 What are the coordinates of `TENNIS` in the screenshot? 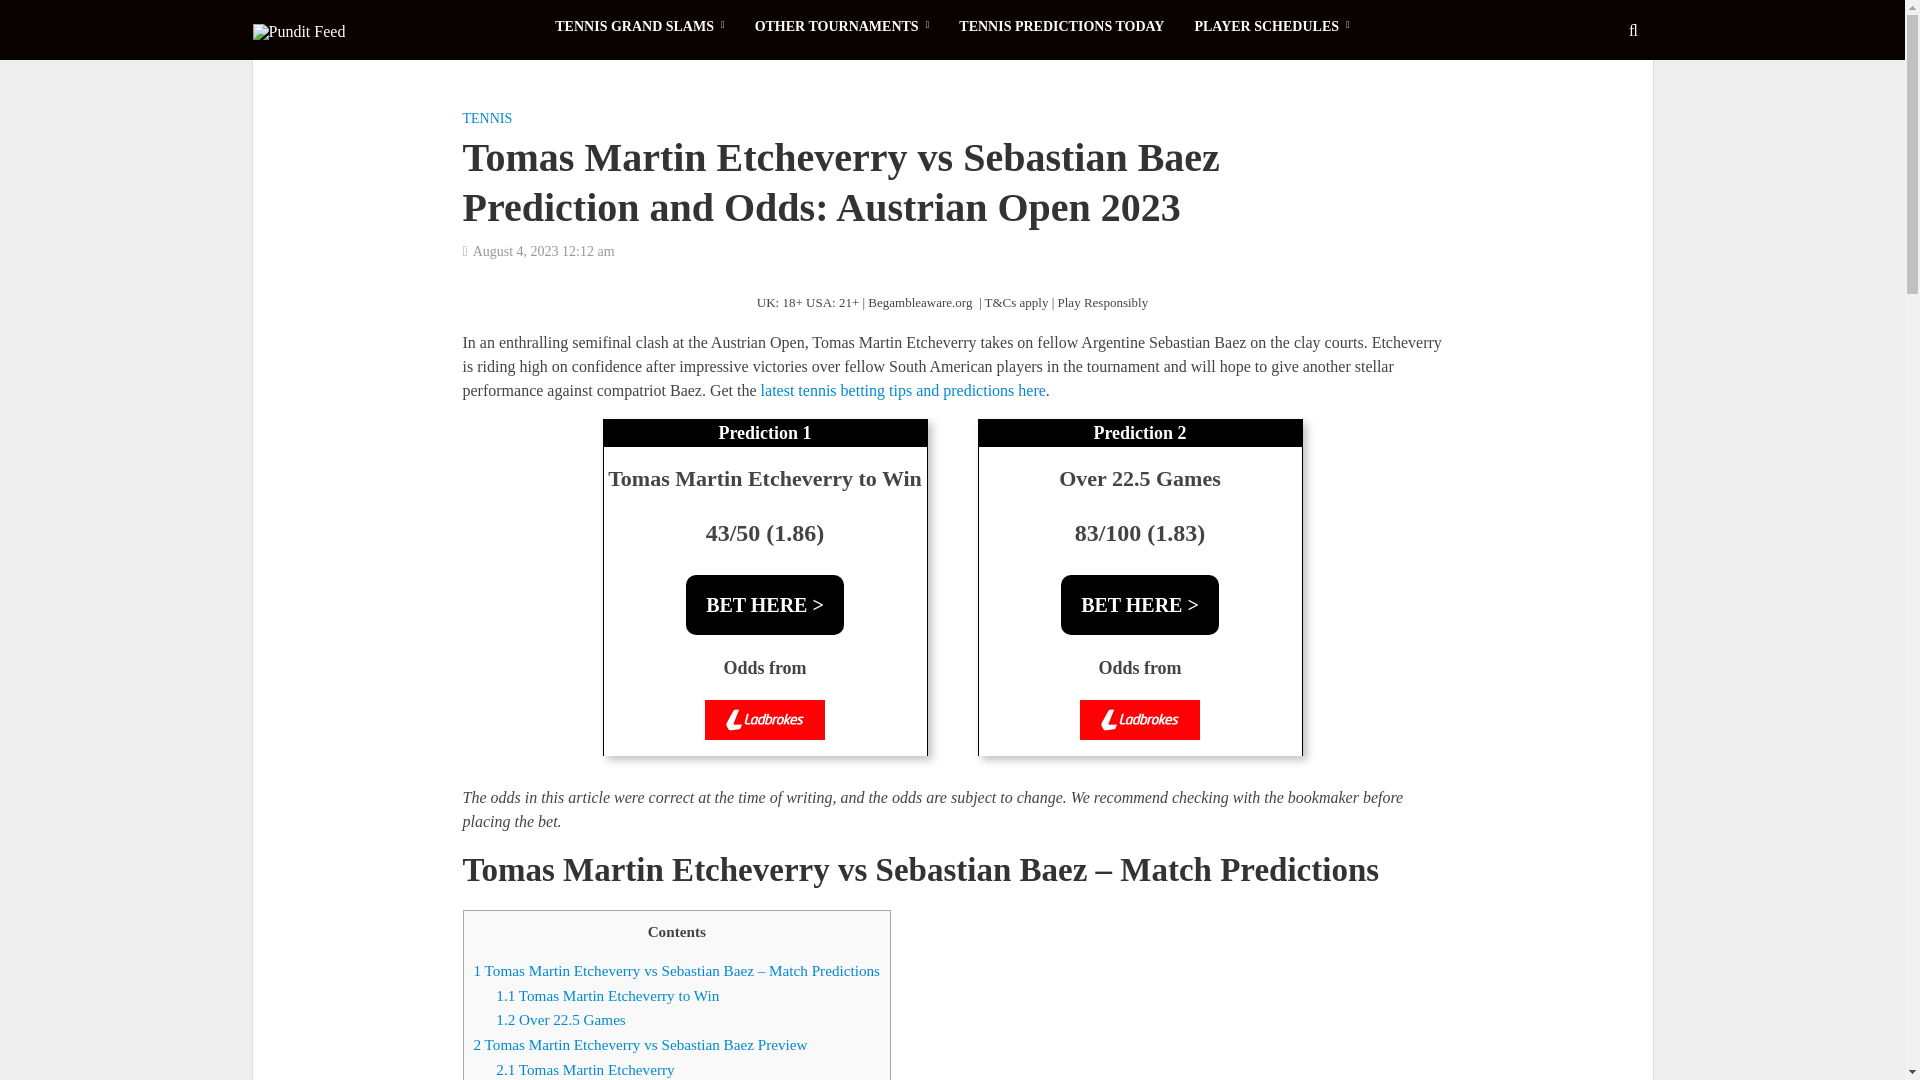 It's located at (487, 120).